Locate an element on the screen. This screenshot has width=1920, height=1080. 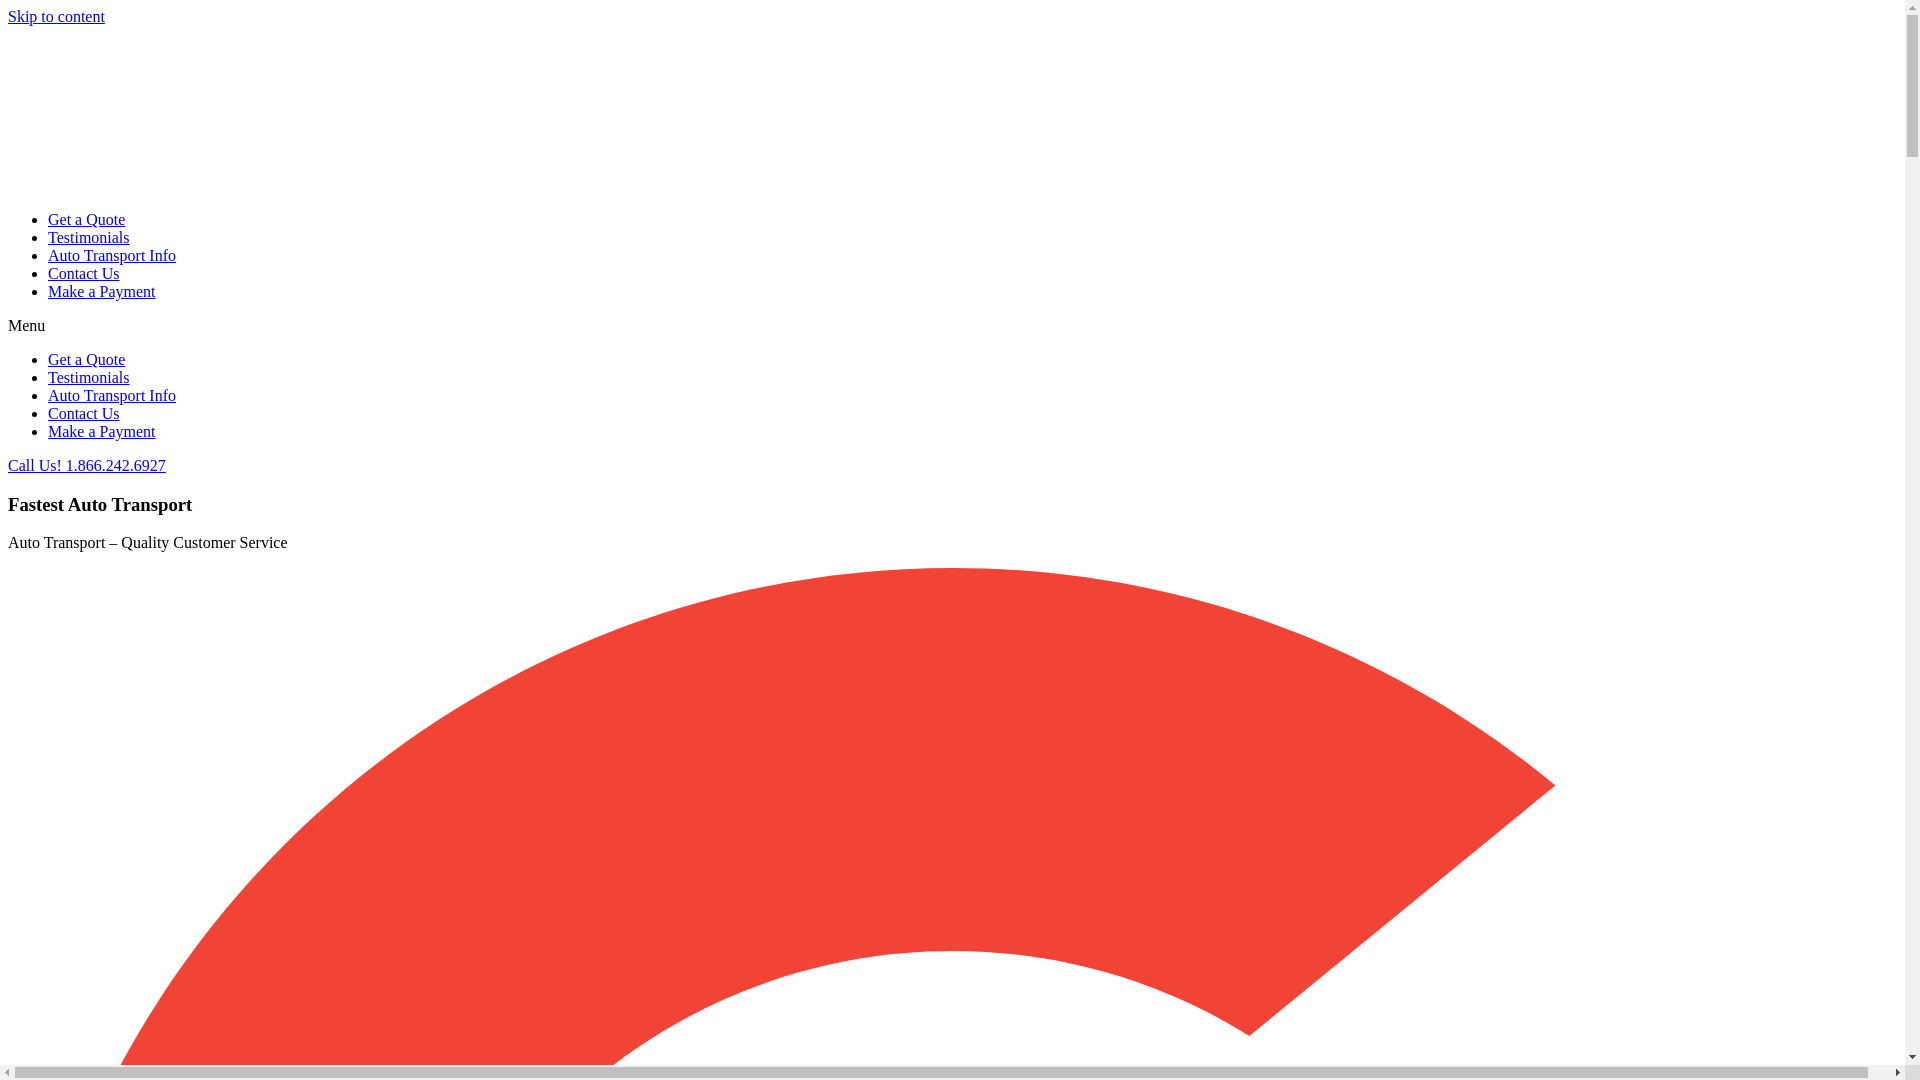
Contact Us is located at coordinates (84, 414).